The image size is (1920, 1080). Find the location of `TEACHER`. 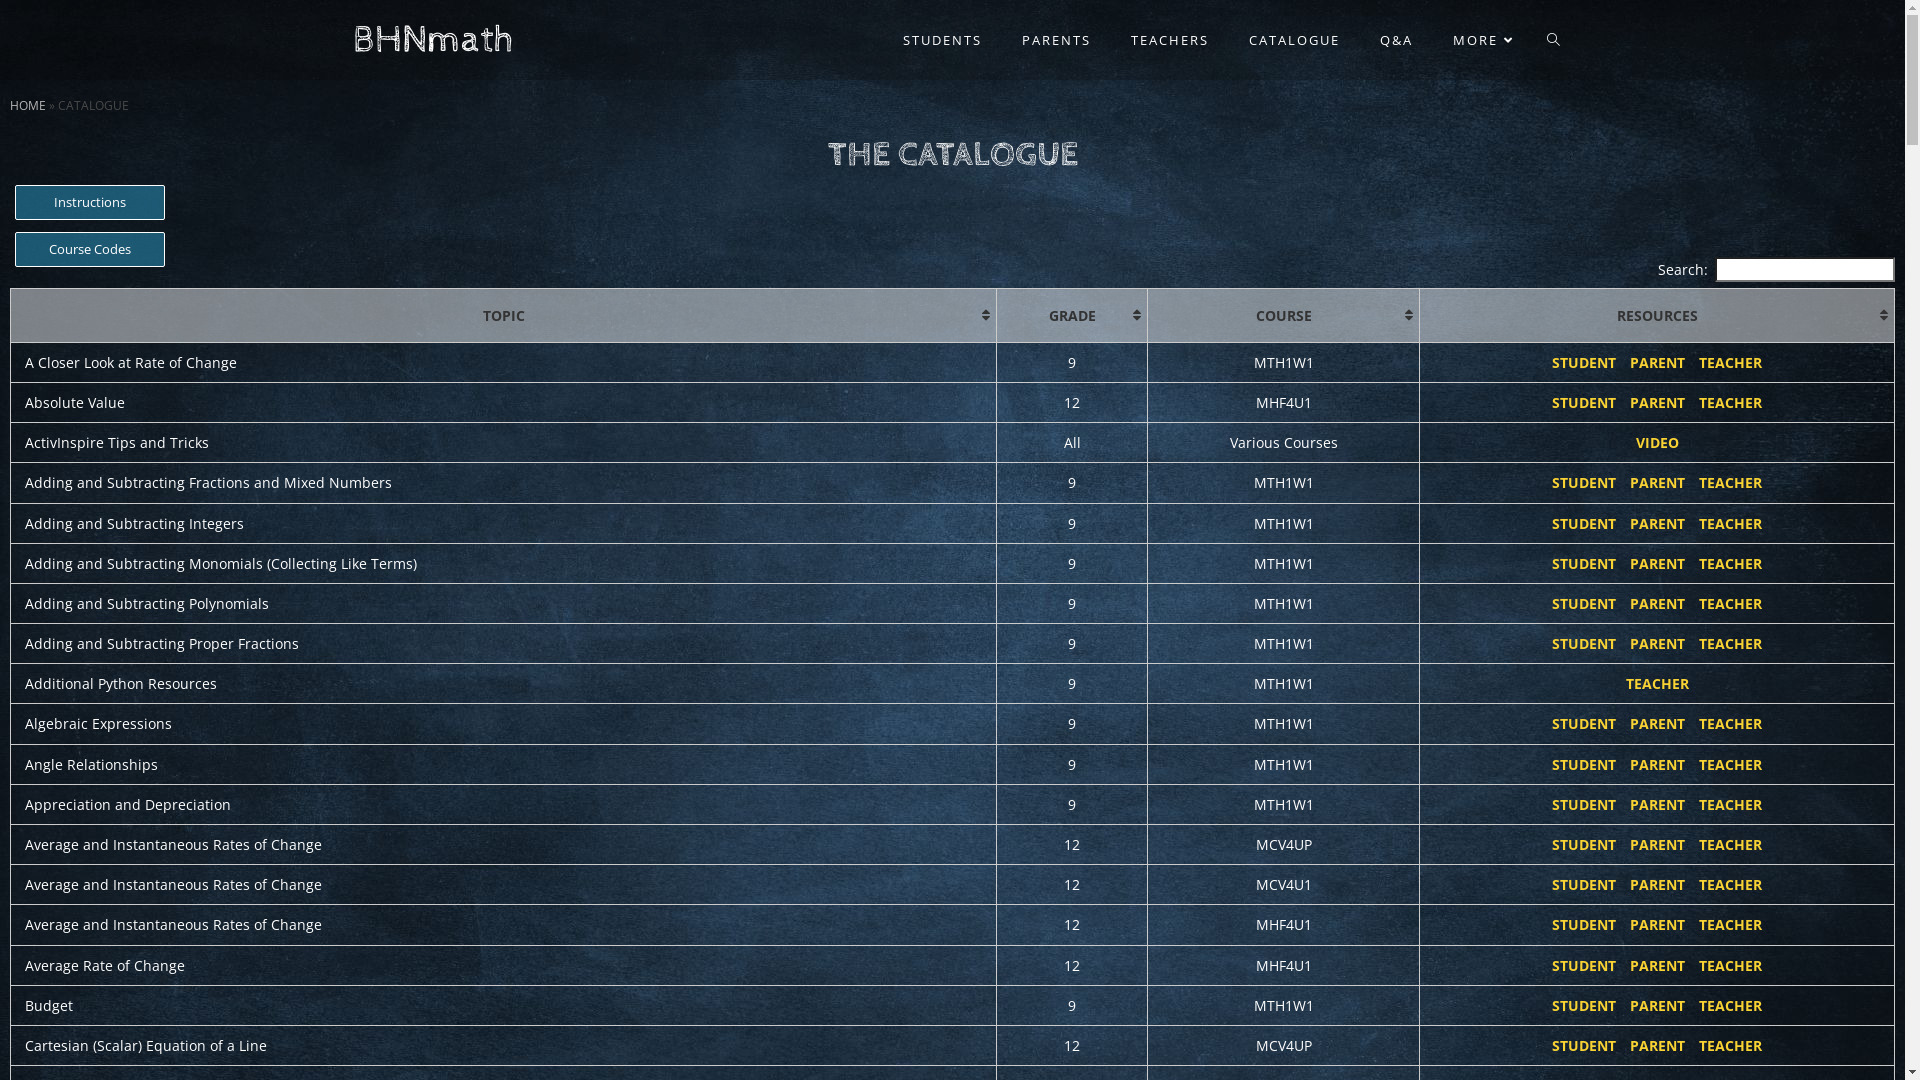

TEACHER is located at coordinates (1730, 362).